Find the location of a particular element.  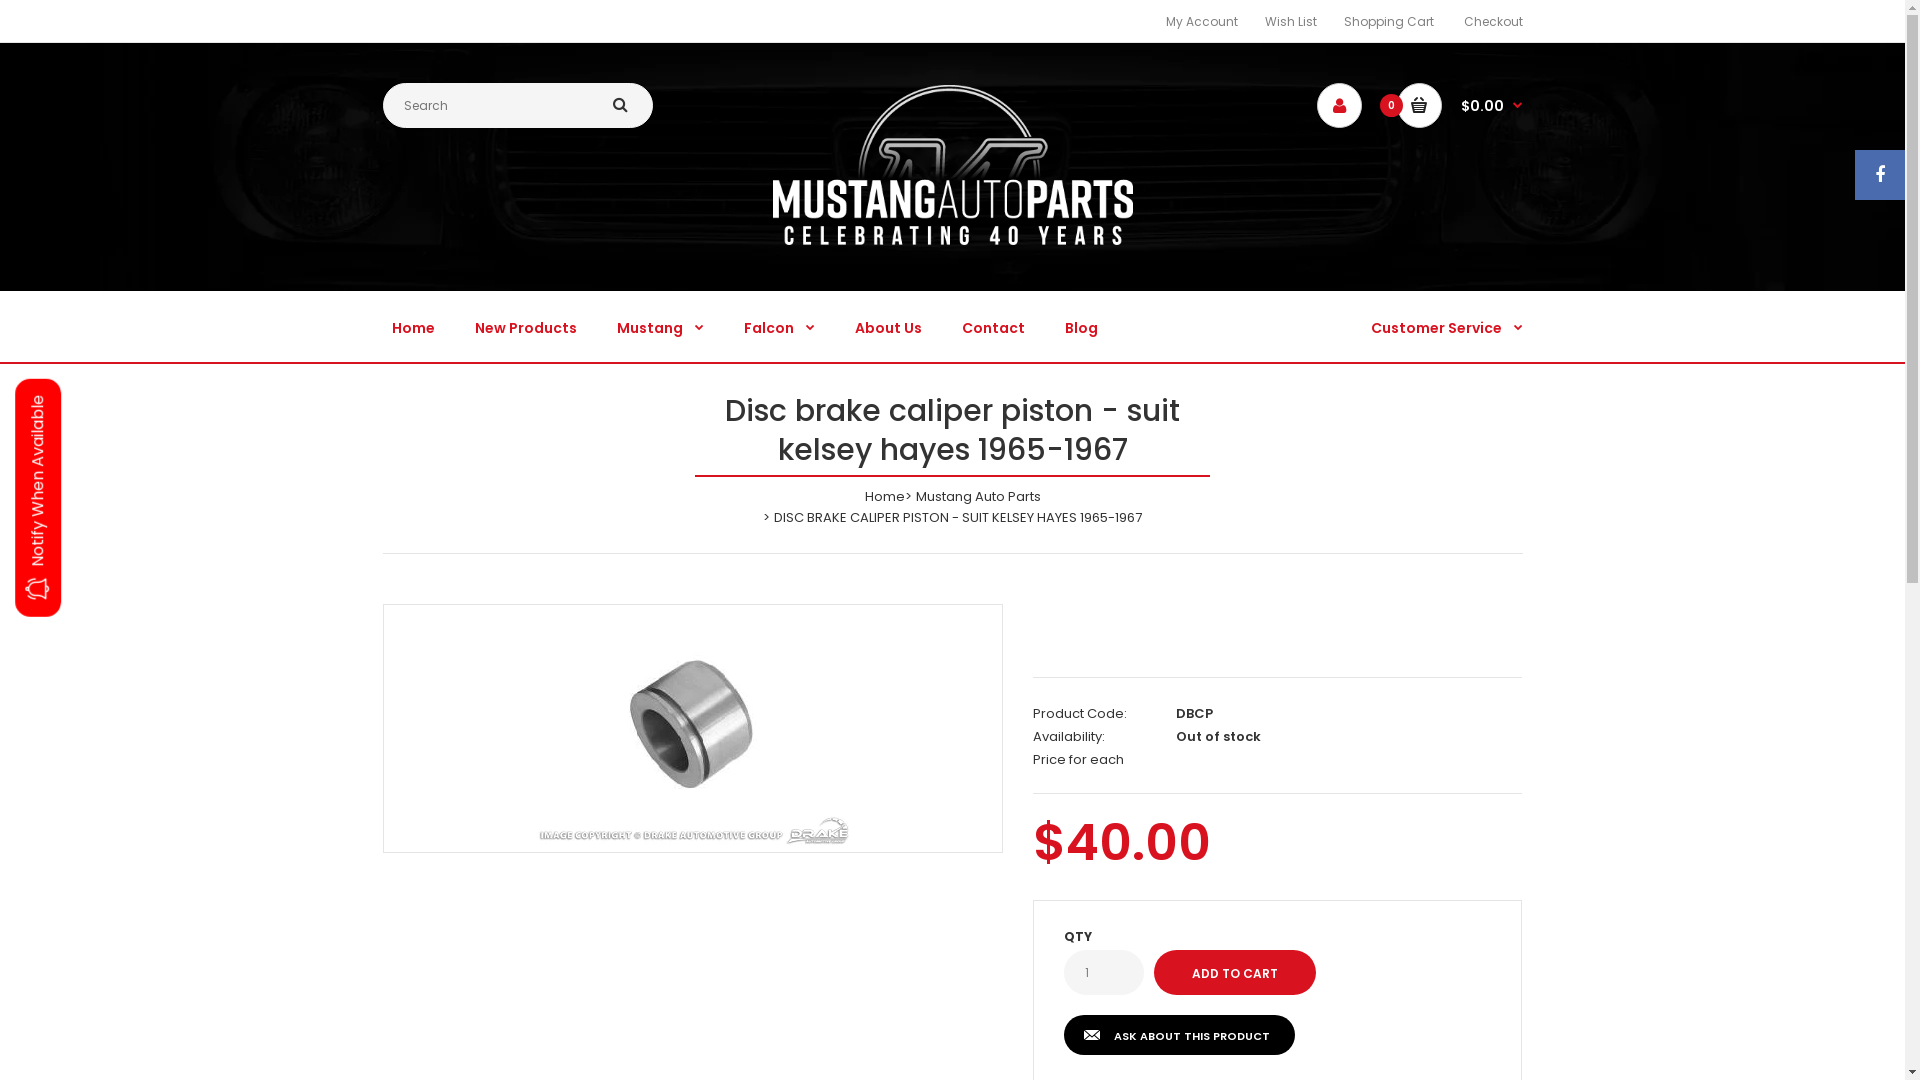

Customer Service is located at coordinates (1445, 326).